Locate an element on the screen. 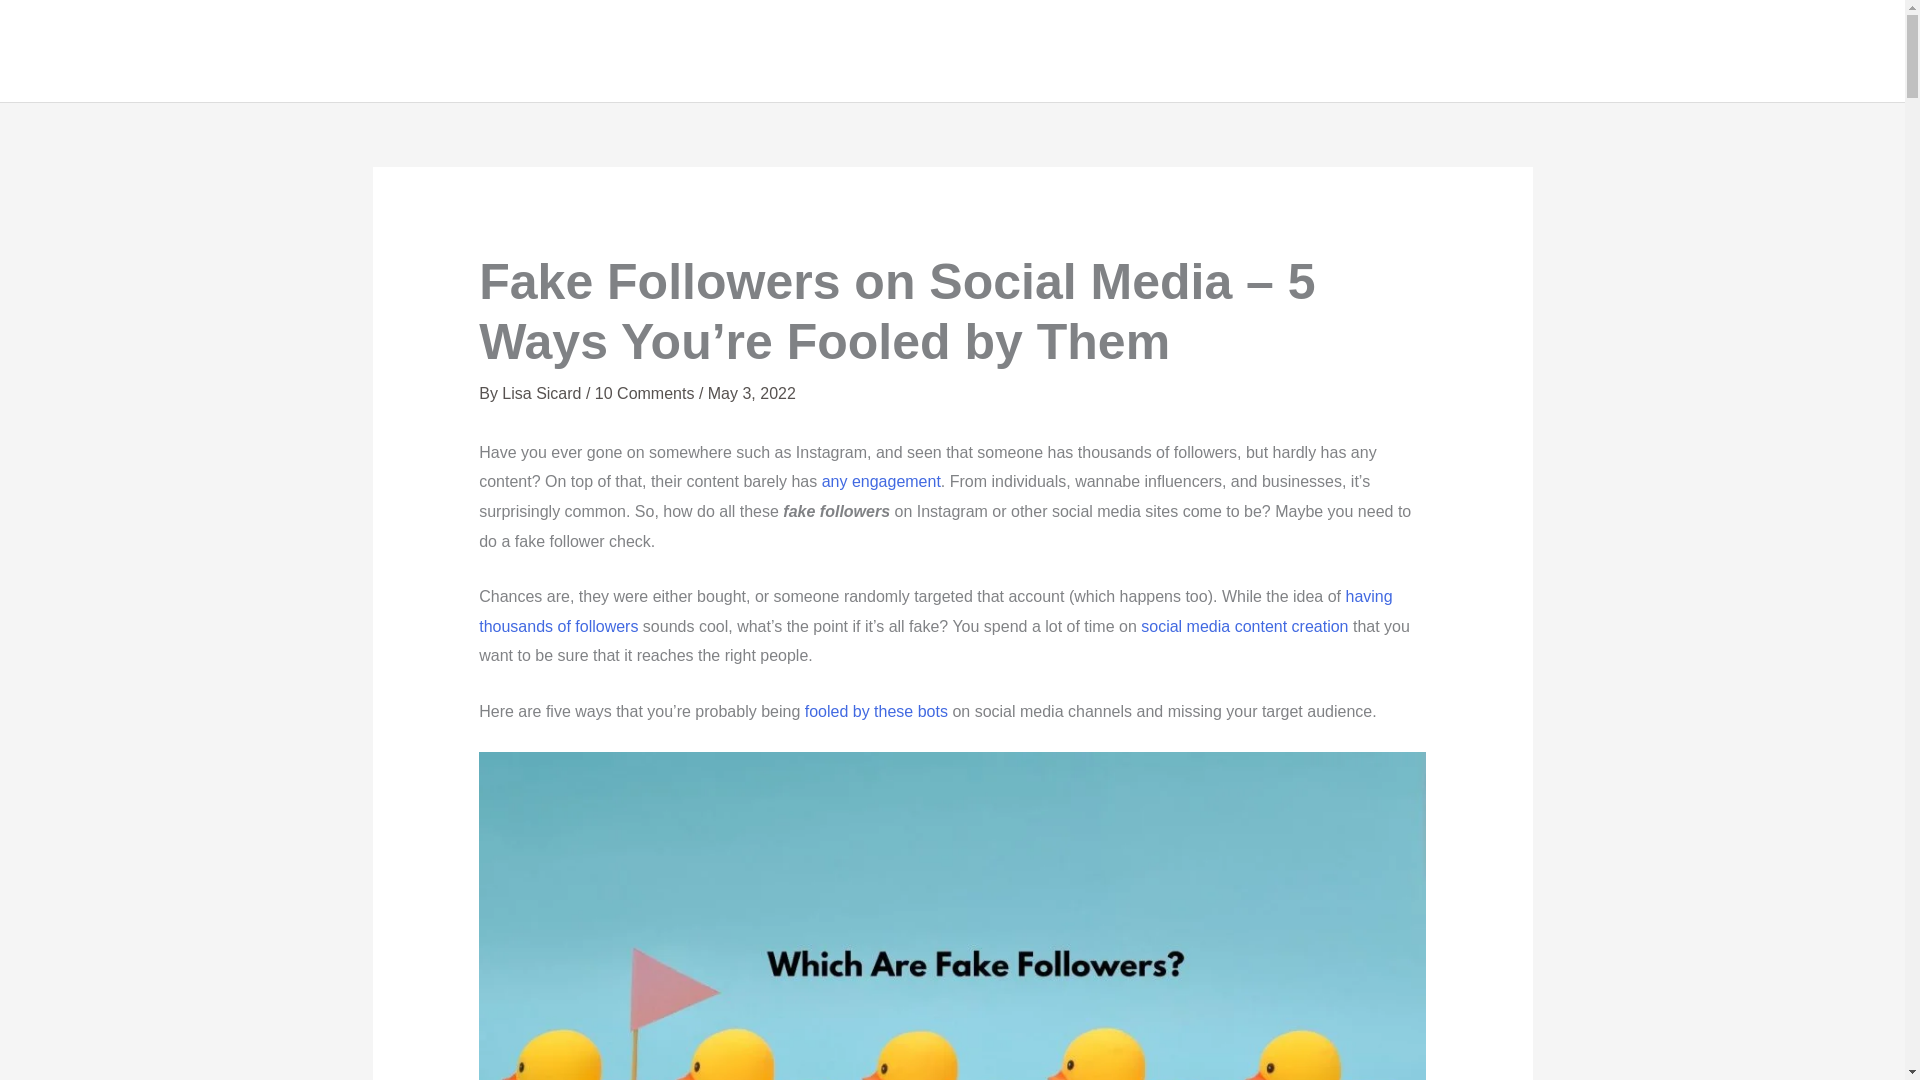 This screenshot has height=1080, width=1920. Lisa Sicard is located at coordinates (543, 392).